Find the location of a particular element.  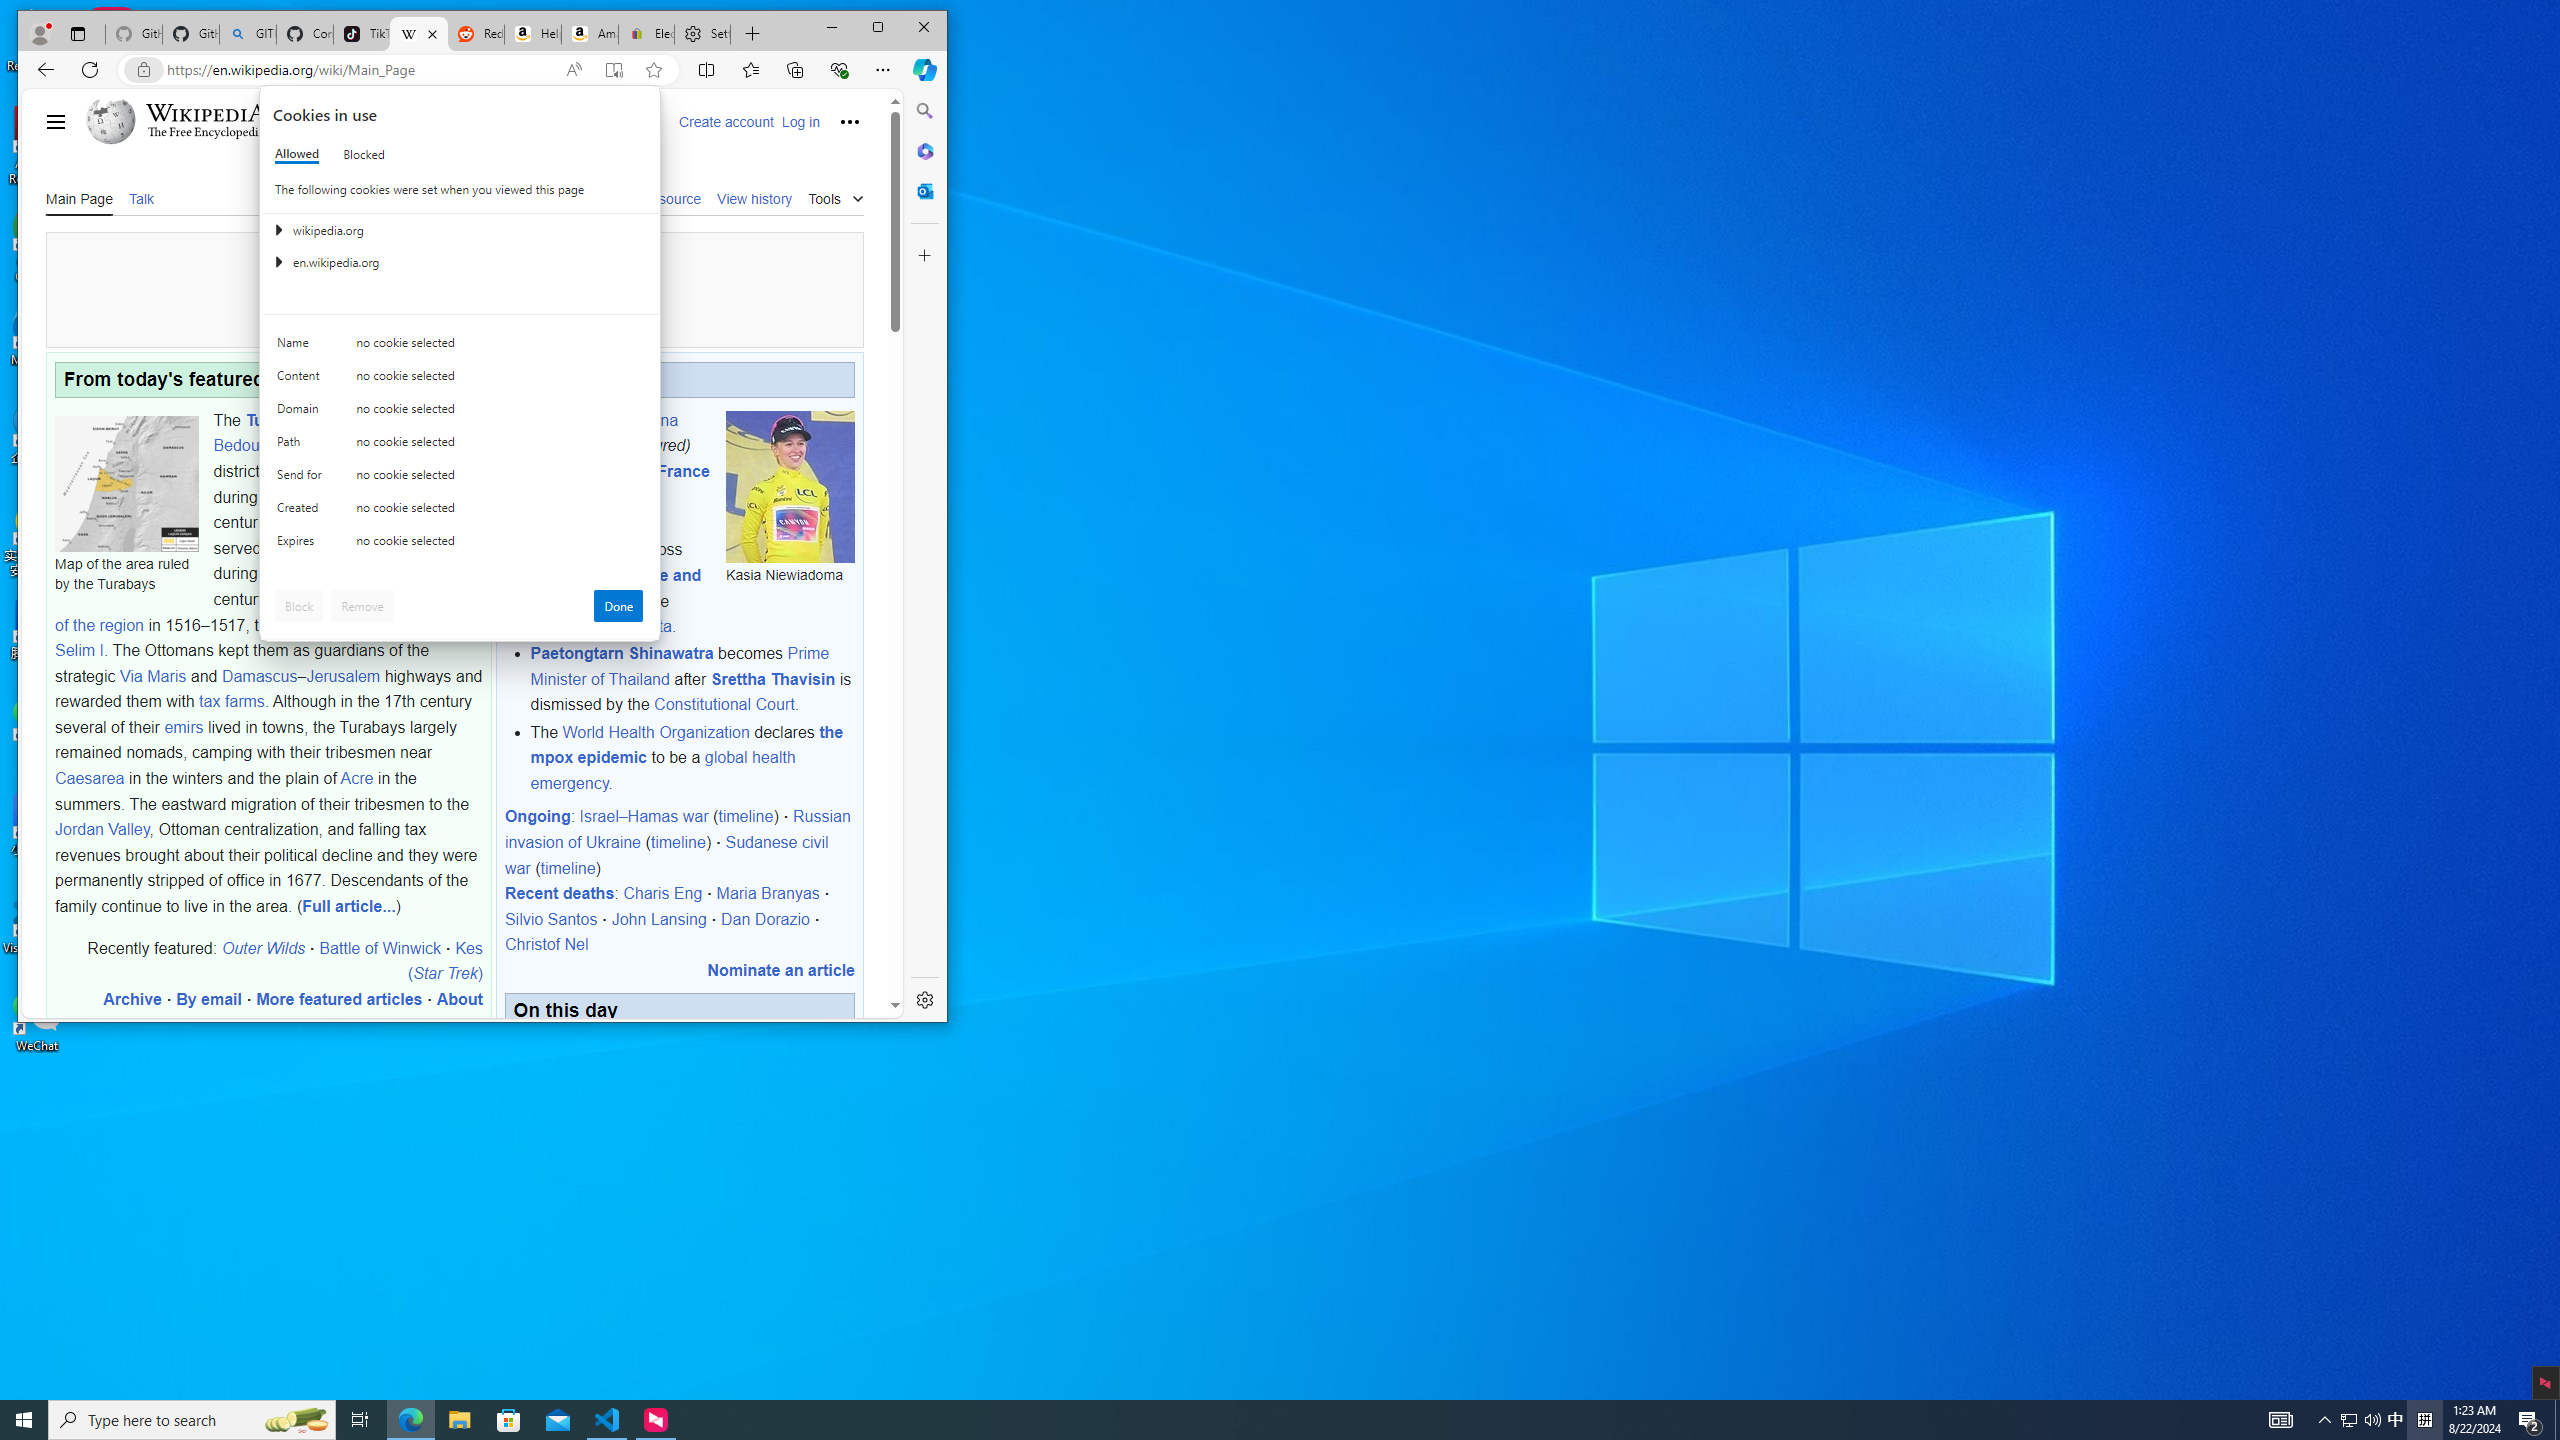

Running applications is located at coordinates (1244, 1420).